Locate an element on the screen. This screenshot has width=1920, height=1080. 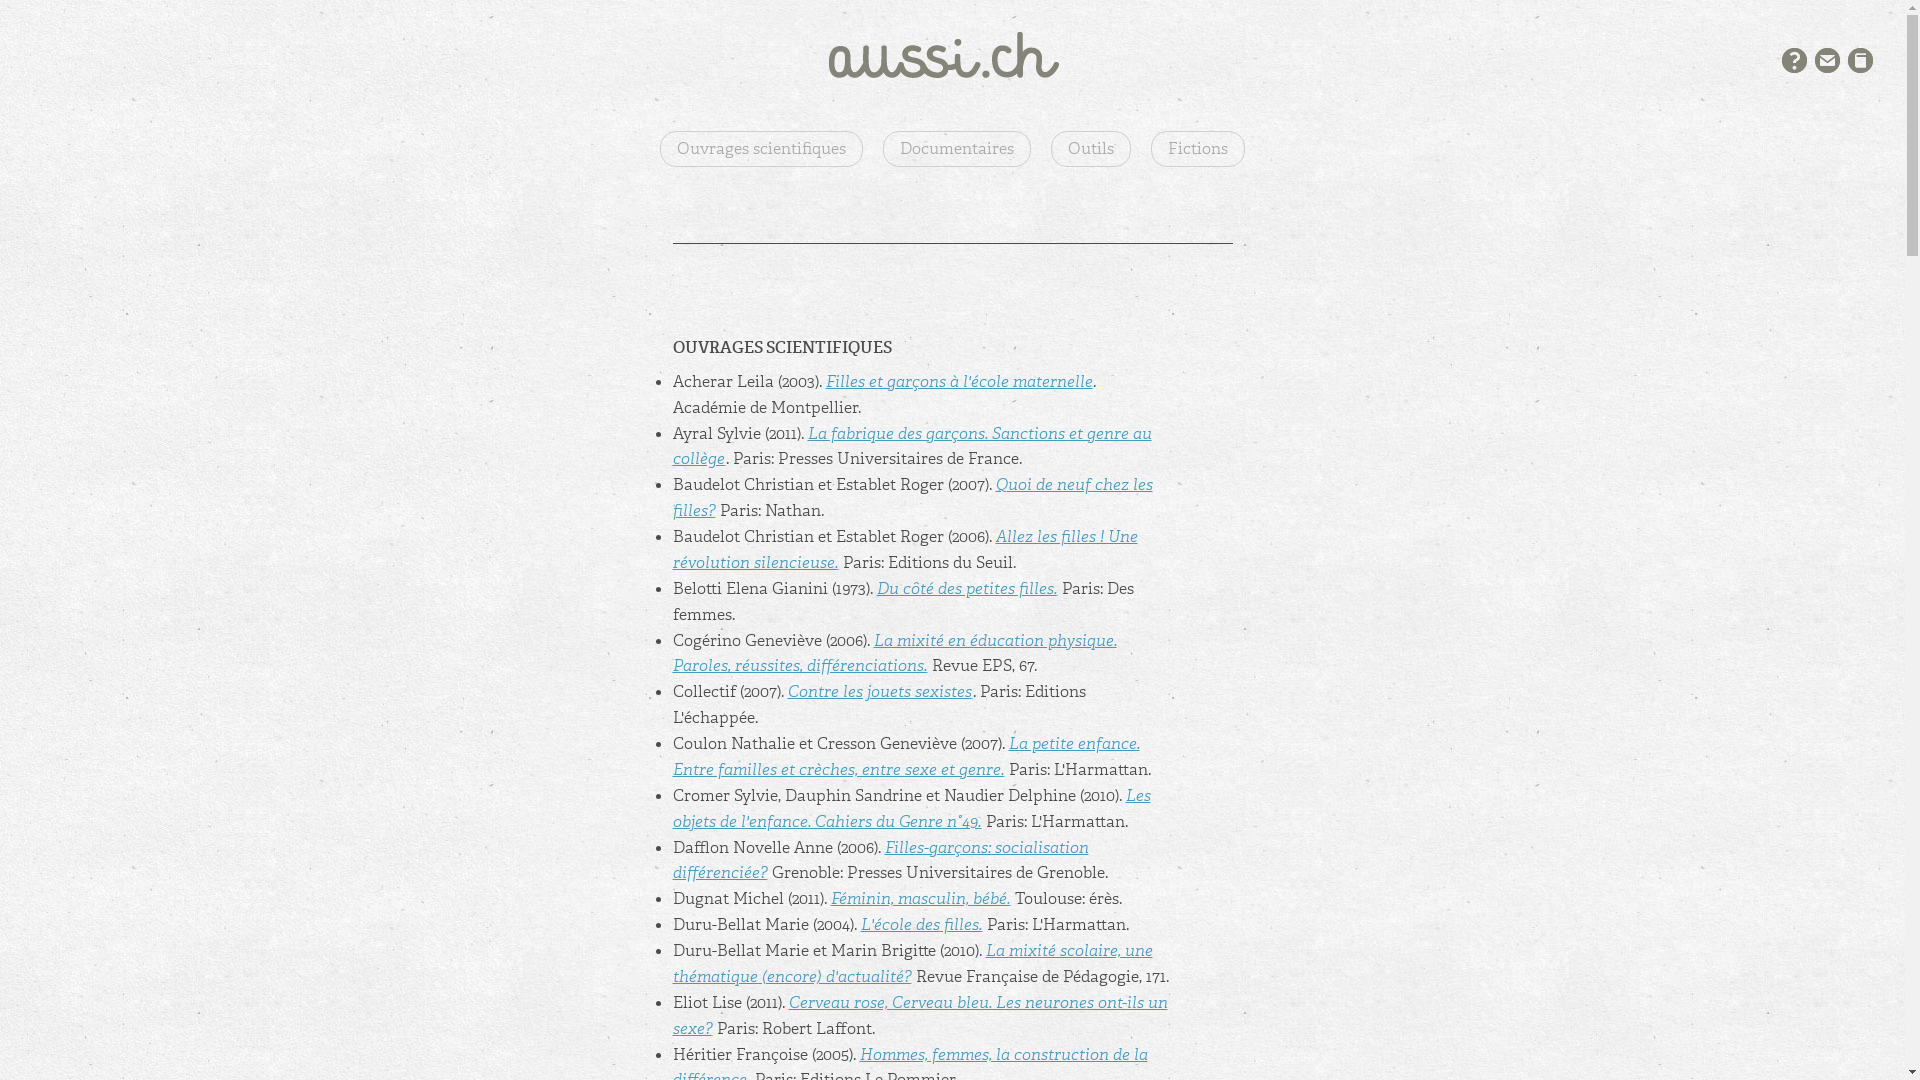
Ouvrages scientifiques is located at coordinates (762, 149).